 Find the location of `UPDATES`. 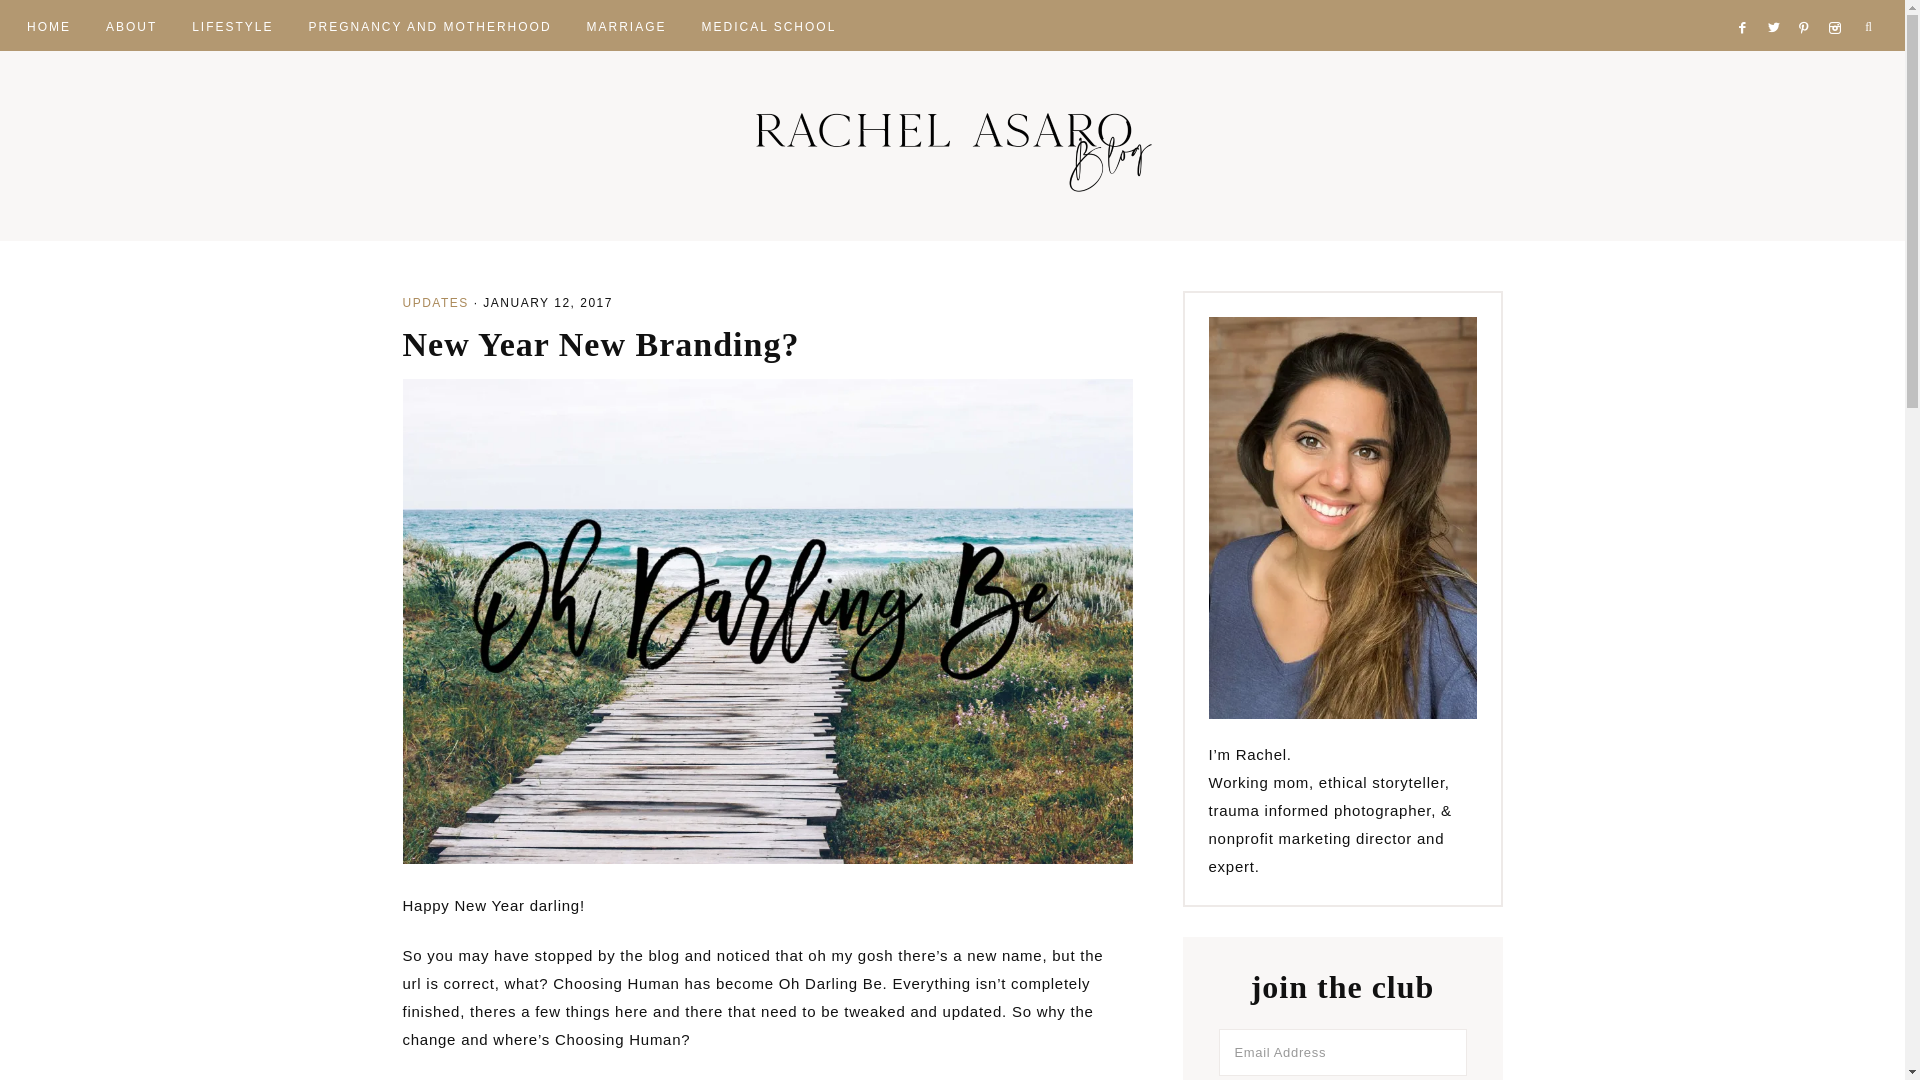

UPDATES is located at coordinates (434, 302).